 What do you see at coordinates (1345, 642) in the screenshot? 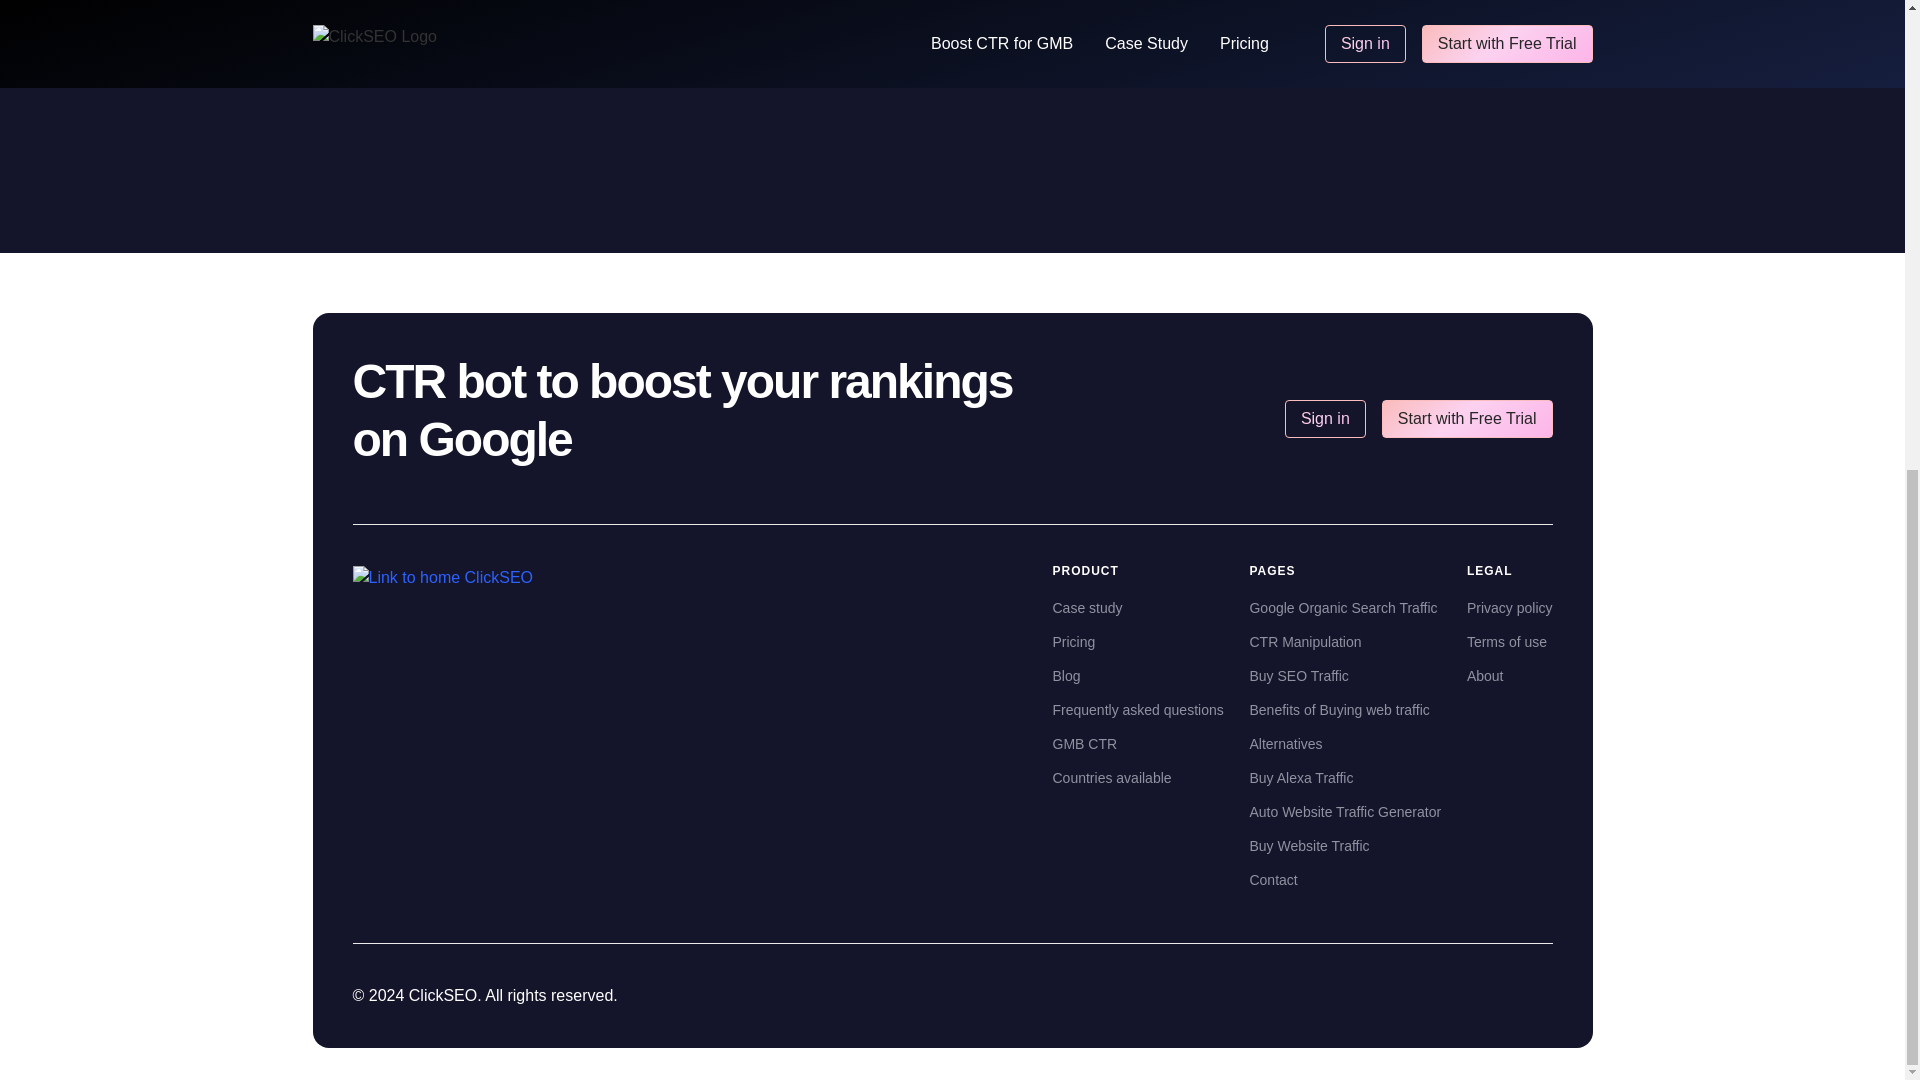
I see `CTR Manipulation` at bounding box center [1345, 642].